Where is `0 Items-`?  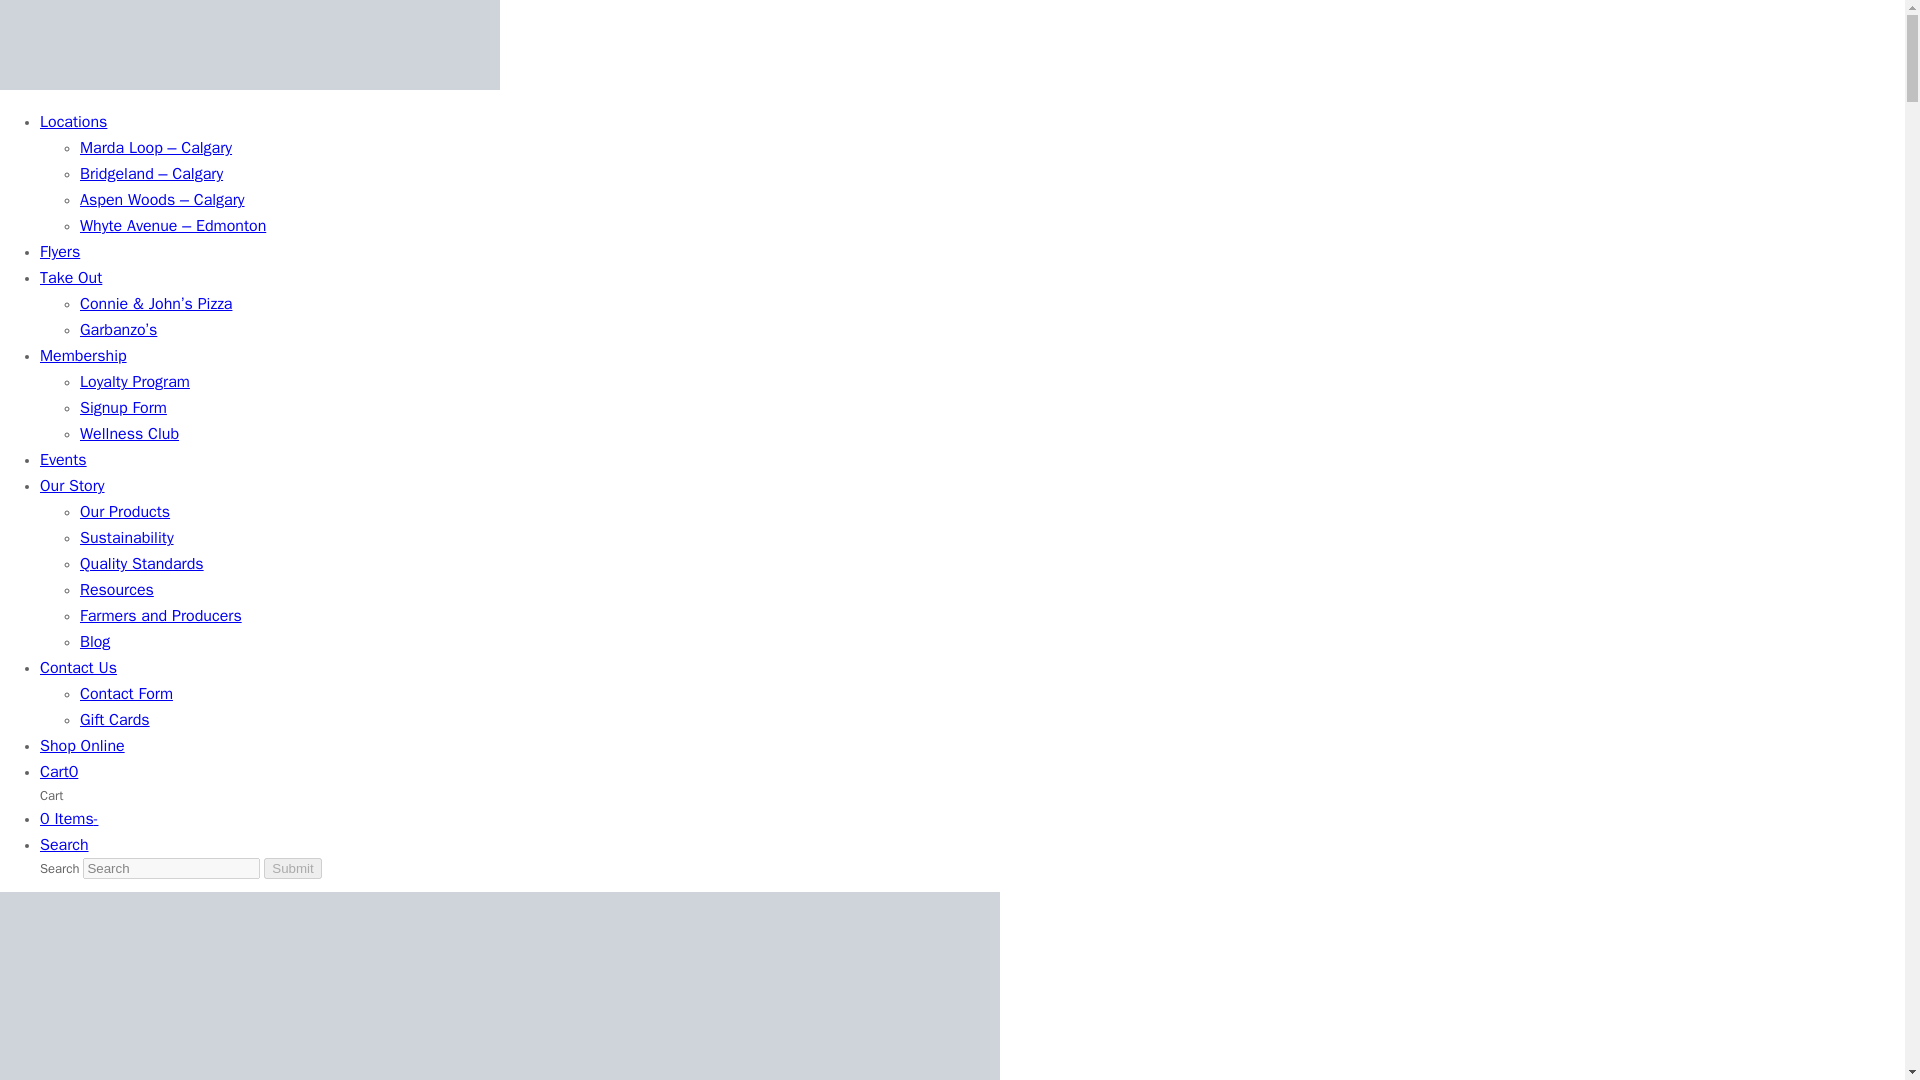
0 Items- is located at coordinates (70, 820).